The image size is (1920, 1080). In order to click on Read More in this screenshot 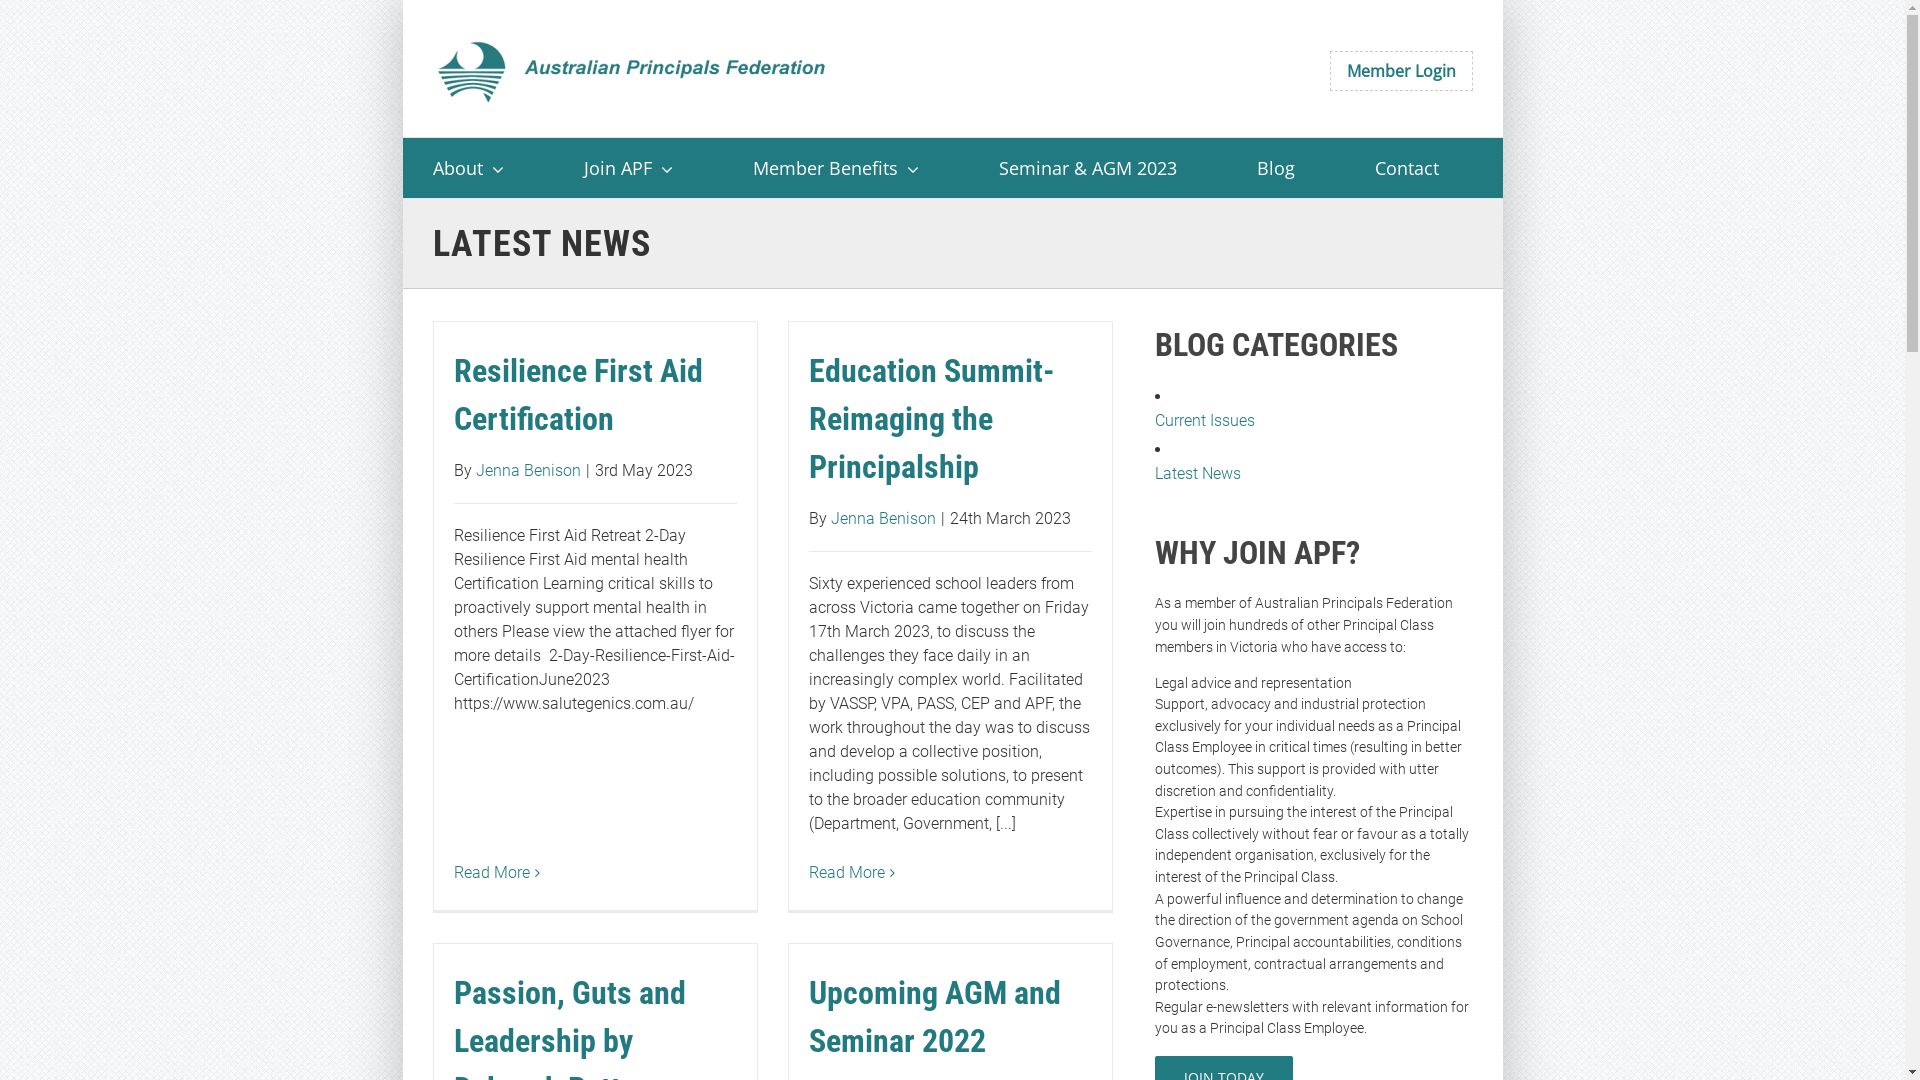, I will do `click(492, 872)`.